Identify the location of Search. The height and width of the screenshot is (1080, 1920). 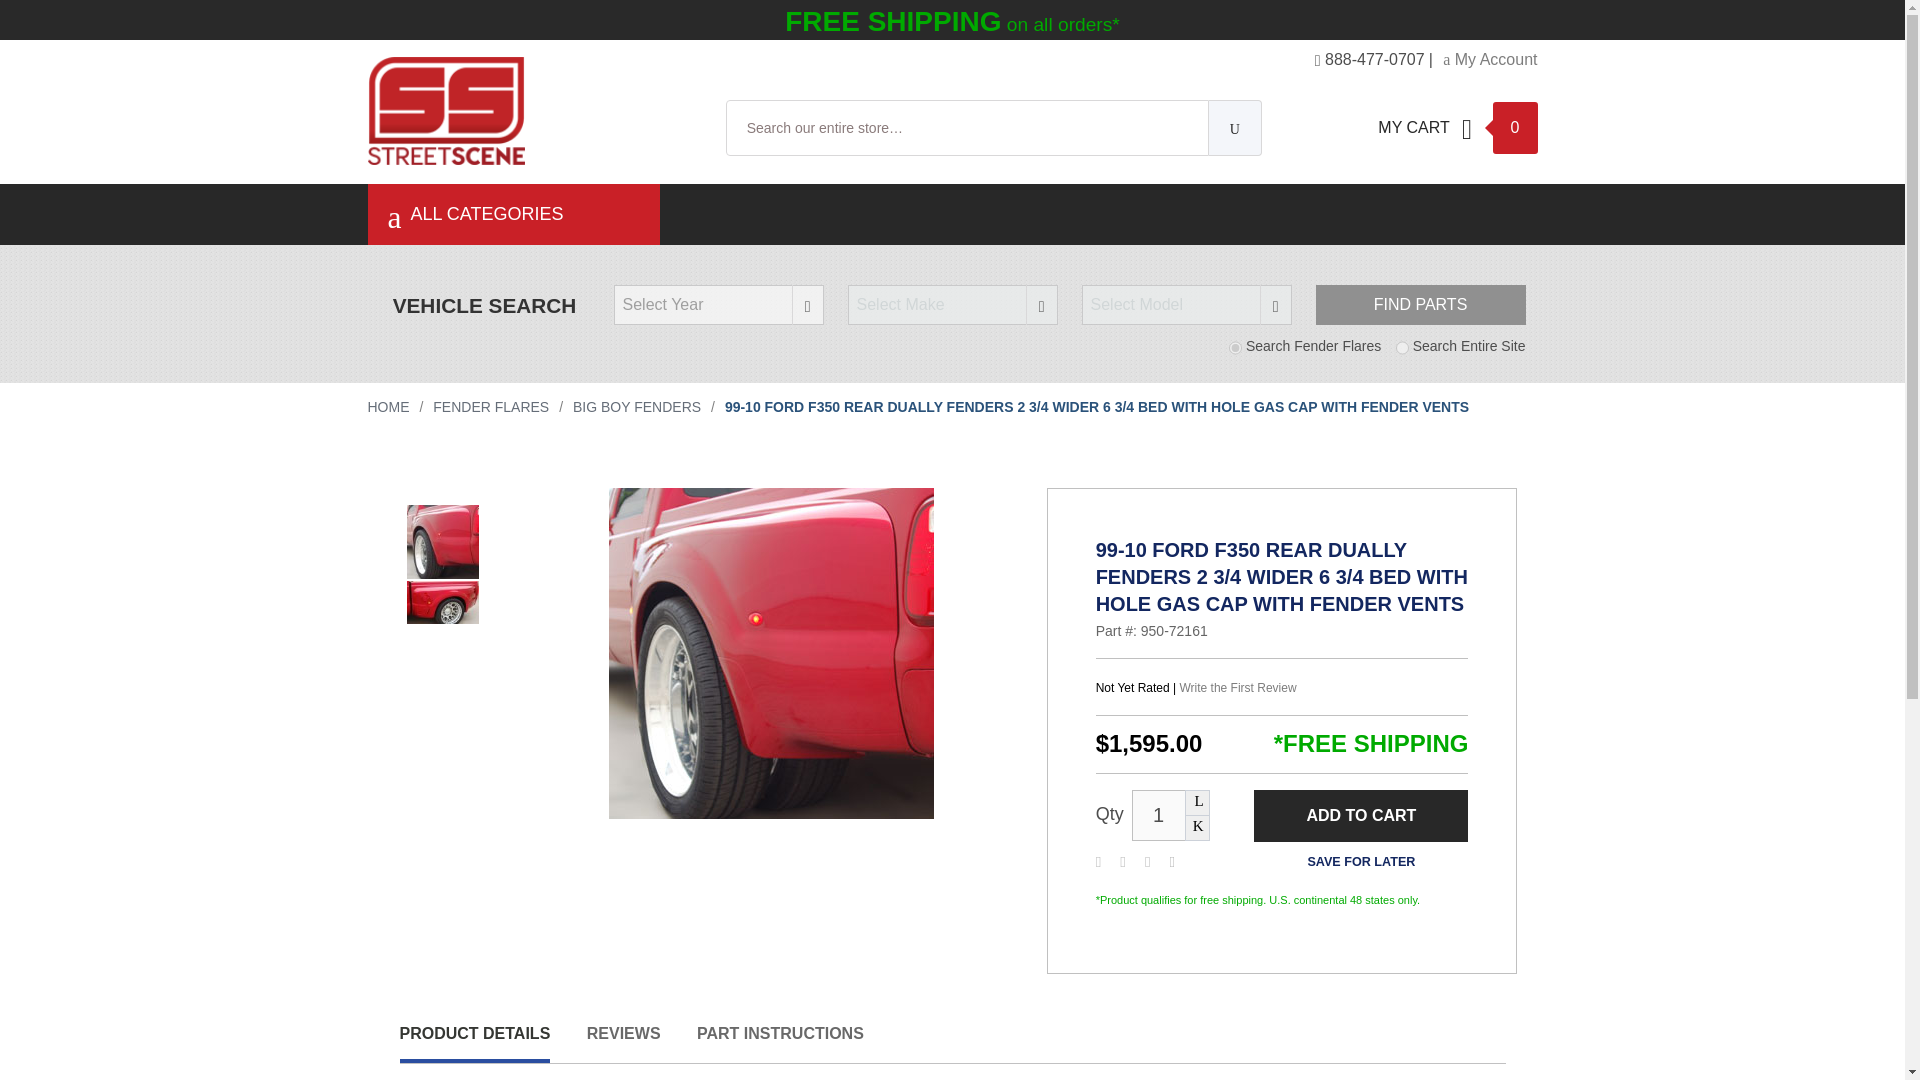
(1235, 128).